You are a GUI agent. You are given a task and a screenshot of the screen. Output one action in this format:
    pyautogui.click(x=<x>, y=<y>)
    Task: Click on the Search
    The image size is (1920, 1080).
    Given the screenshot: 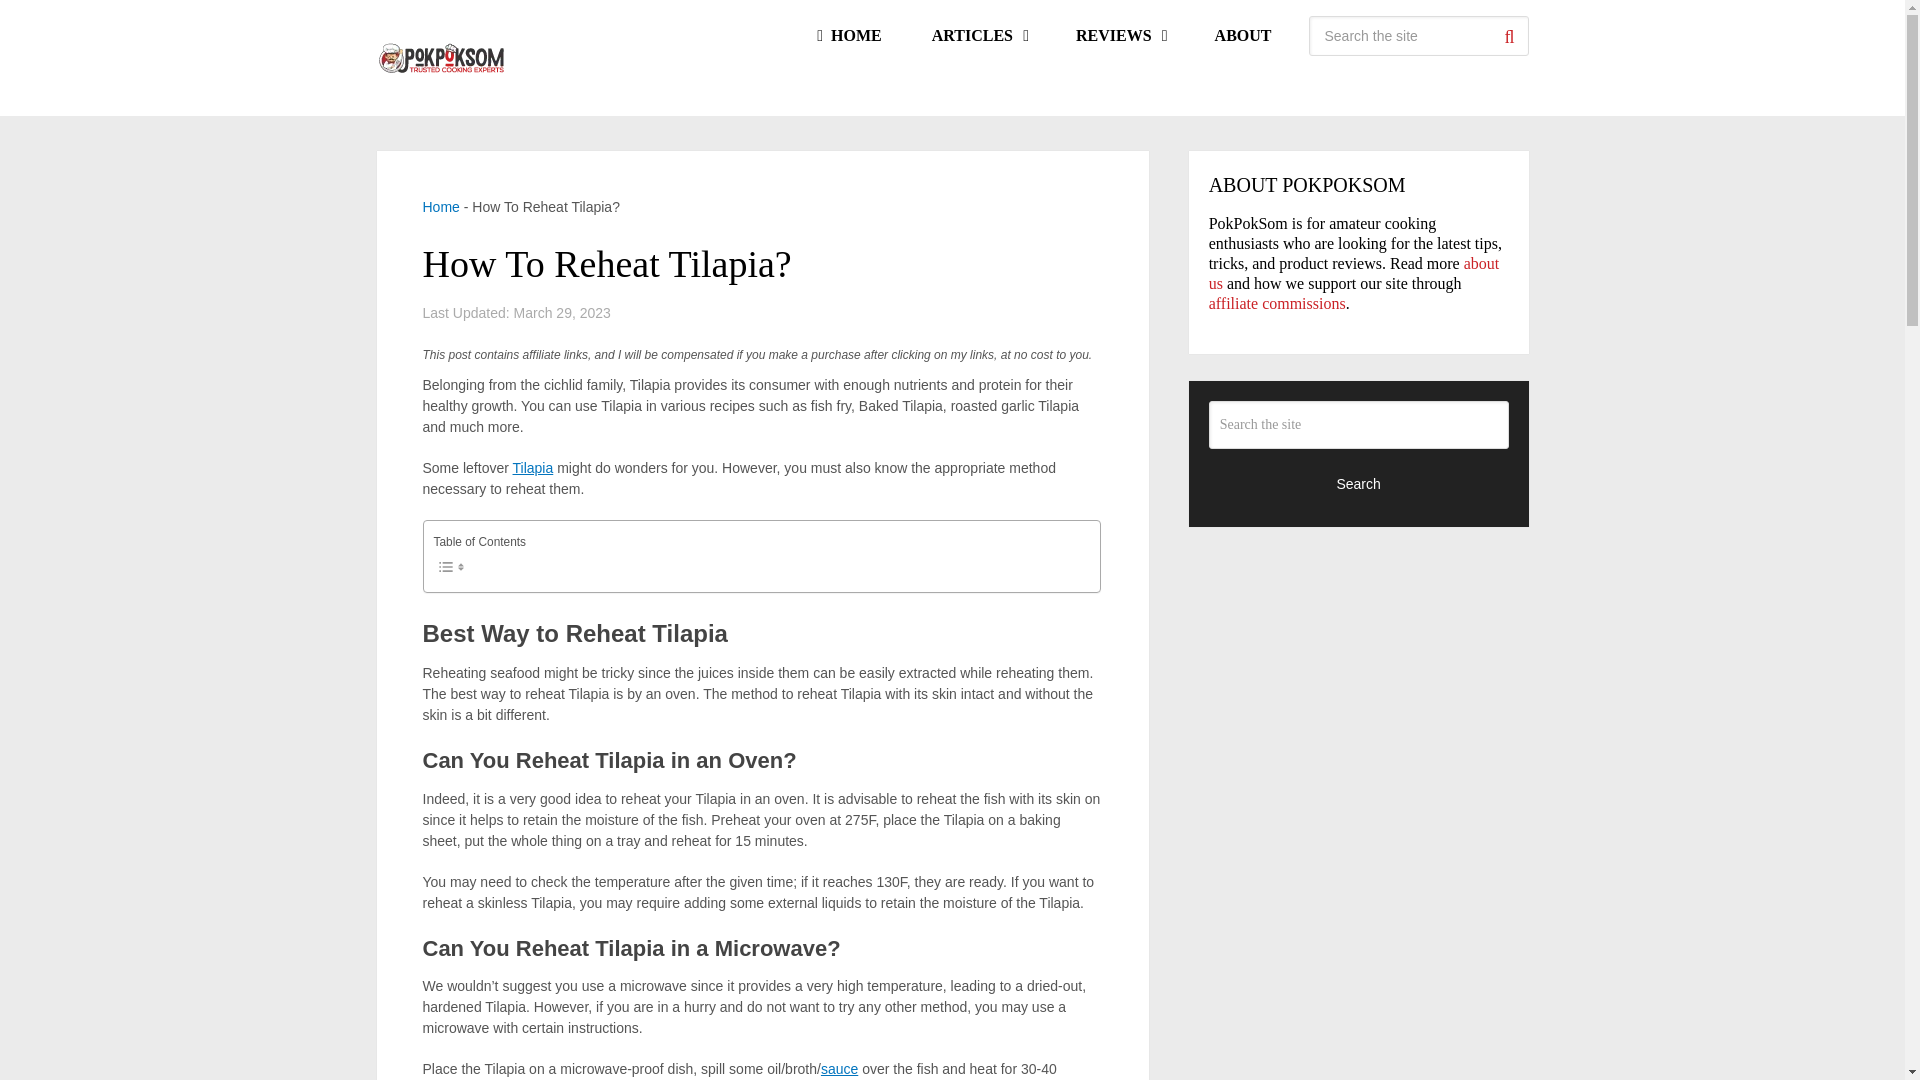 What is the action you would take?
    pyautogui.click(x=1508, y=36)
    